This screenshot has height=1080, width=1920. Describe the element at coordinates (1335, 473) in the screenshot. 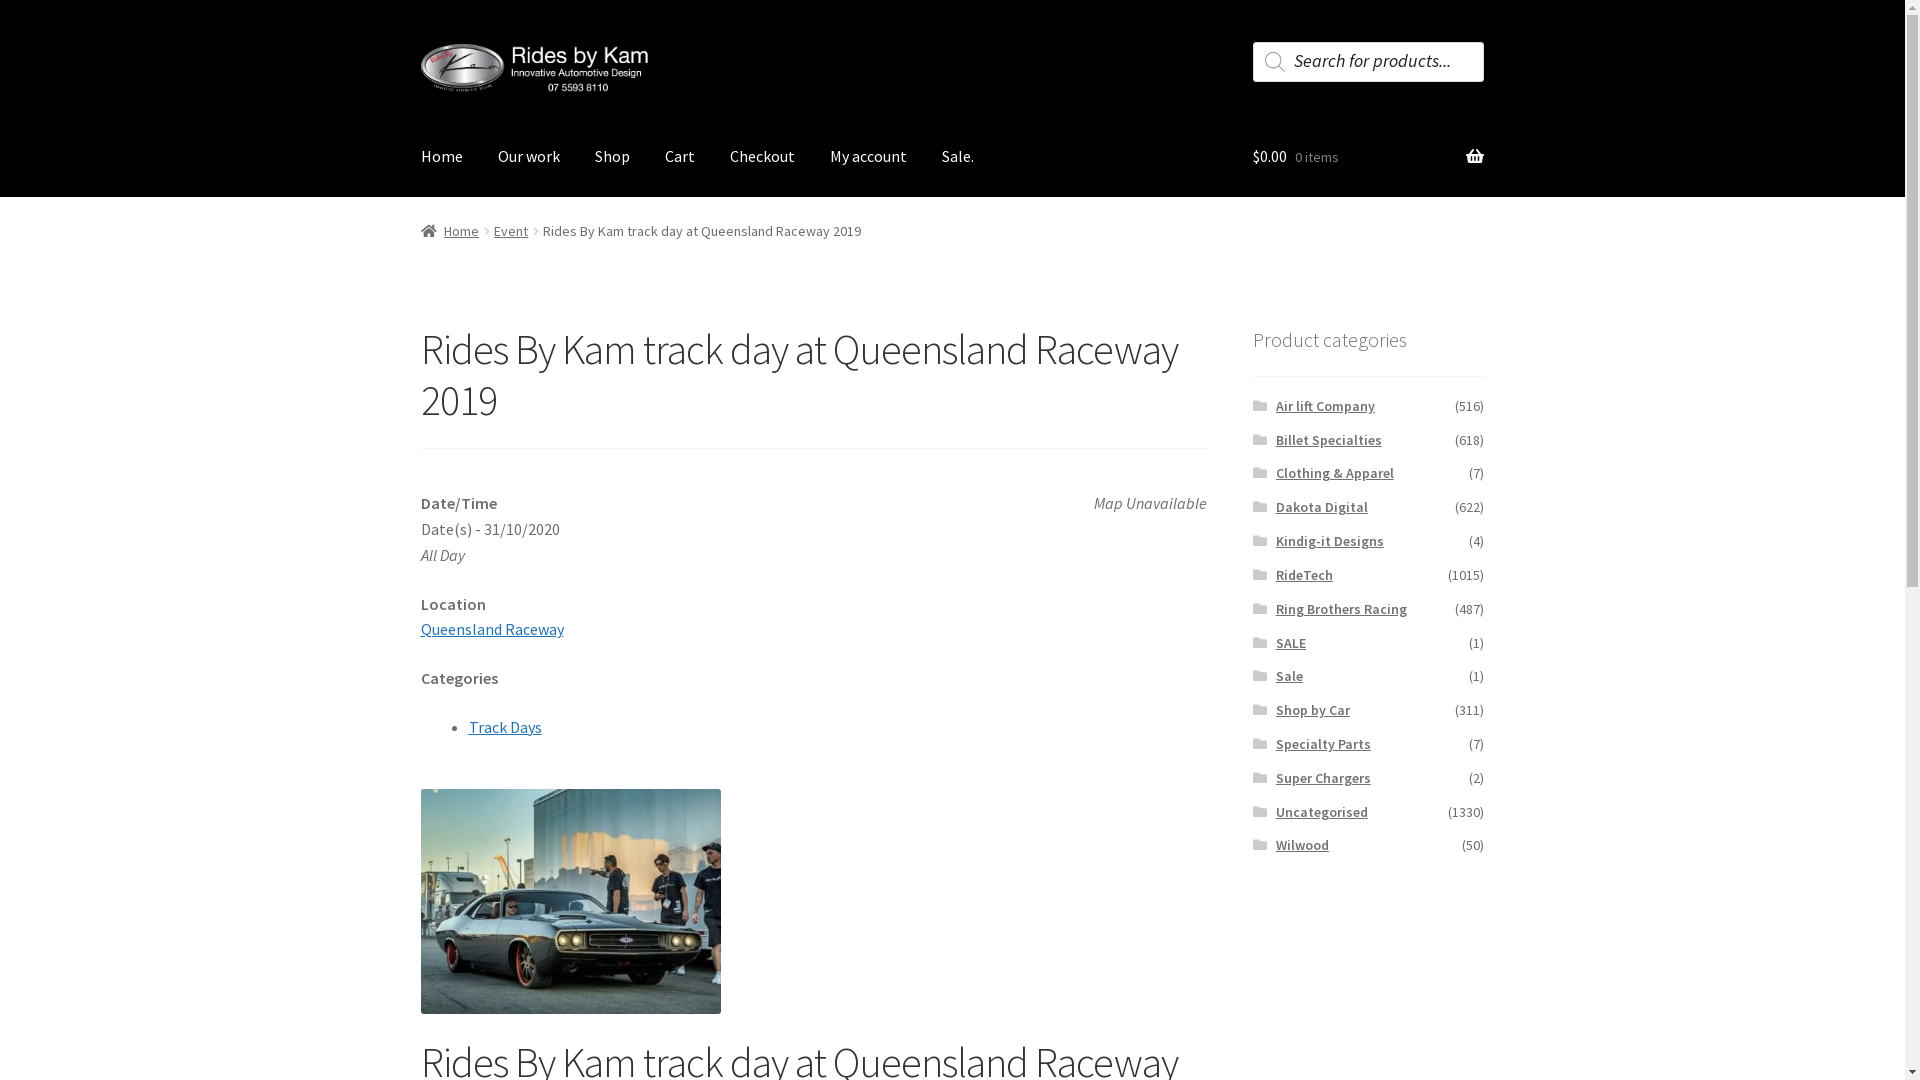

I see `Clothing & Apparel` at that location.